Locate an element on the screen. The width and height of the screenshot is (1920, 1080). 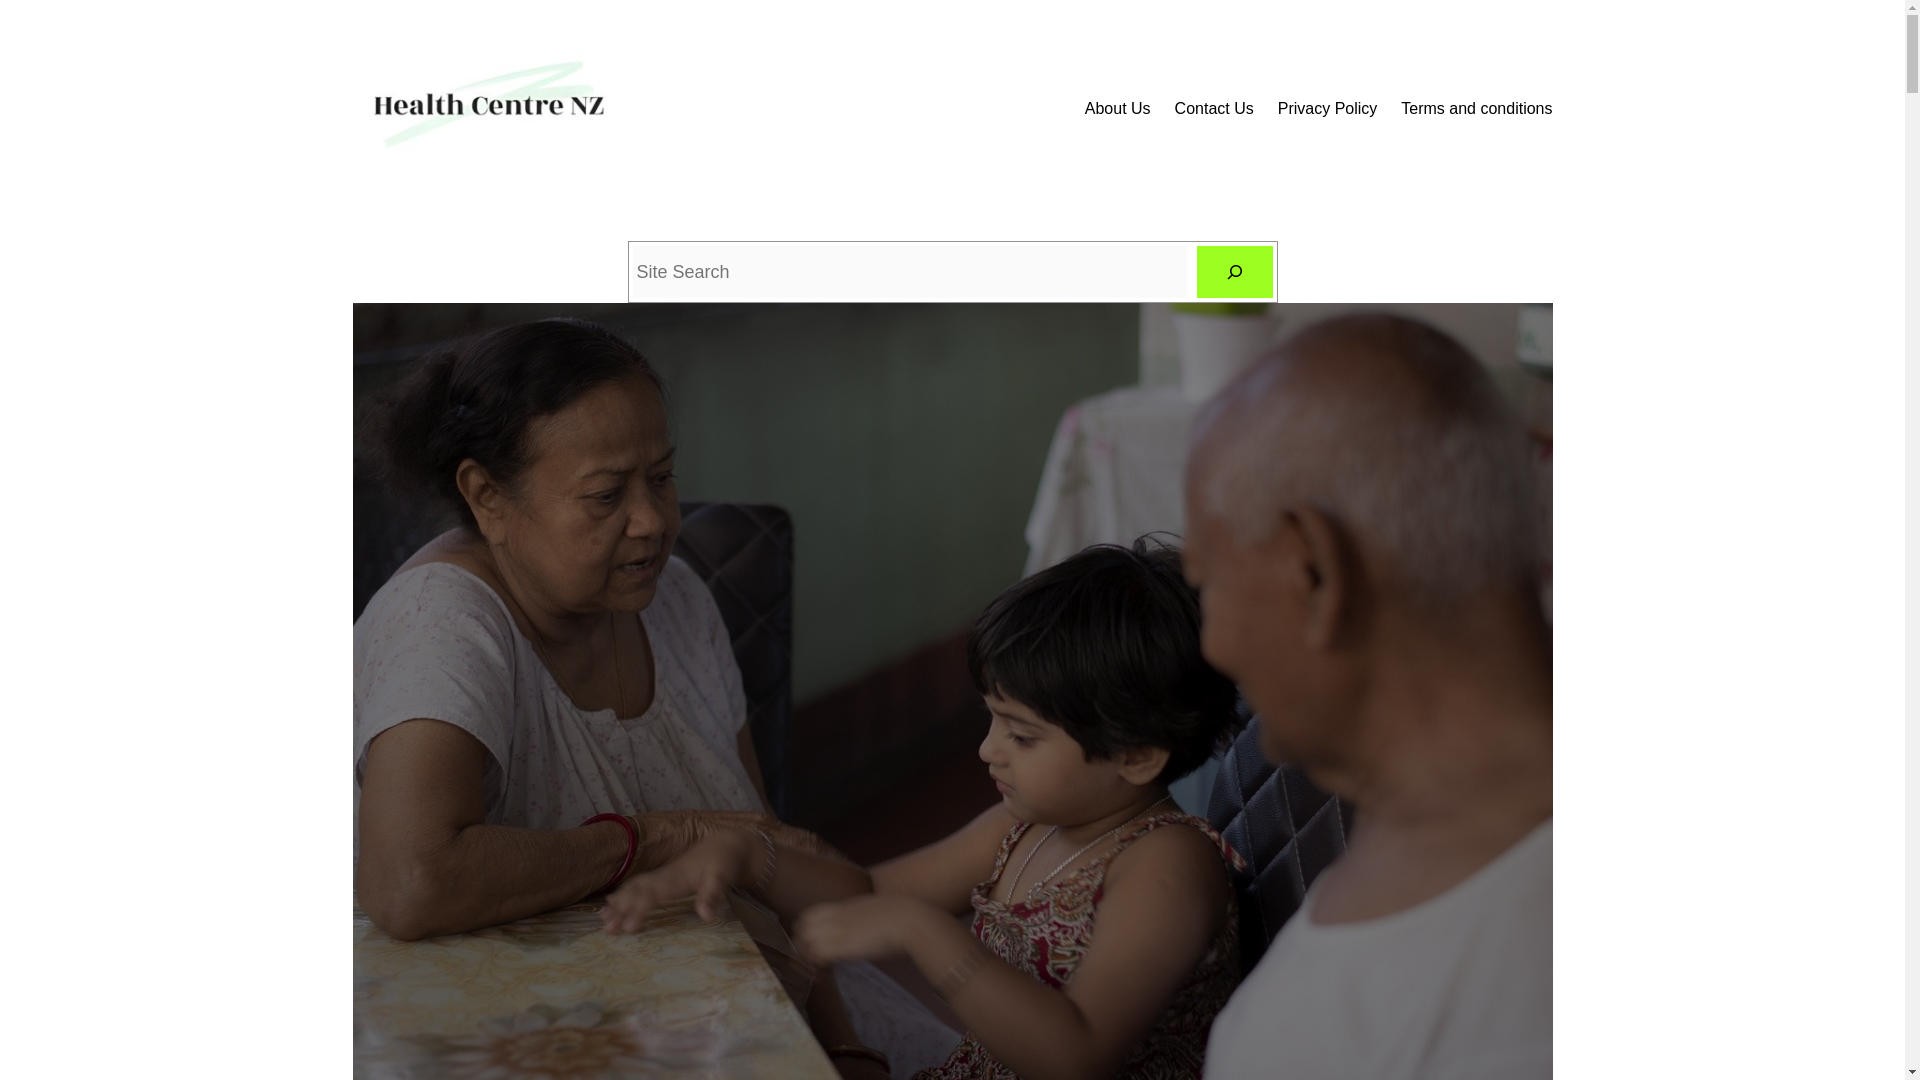
About Us is located at coordinates (1117, 109).